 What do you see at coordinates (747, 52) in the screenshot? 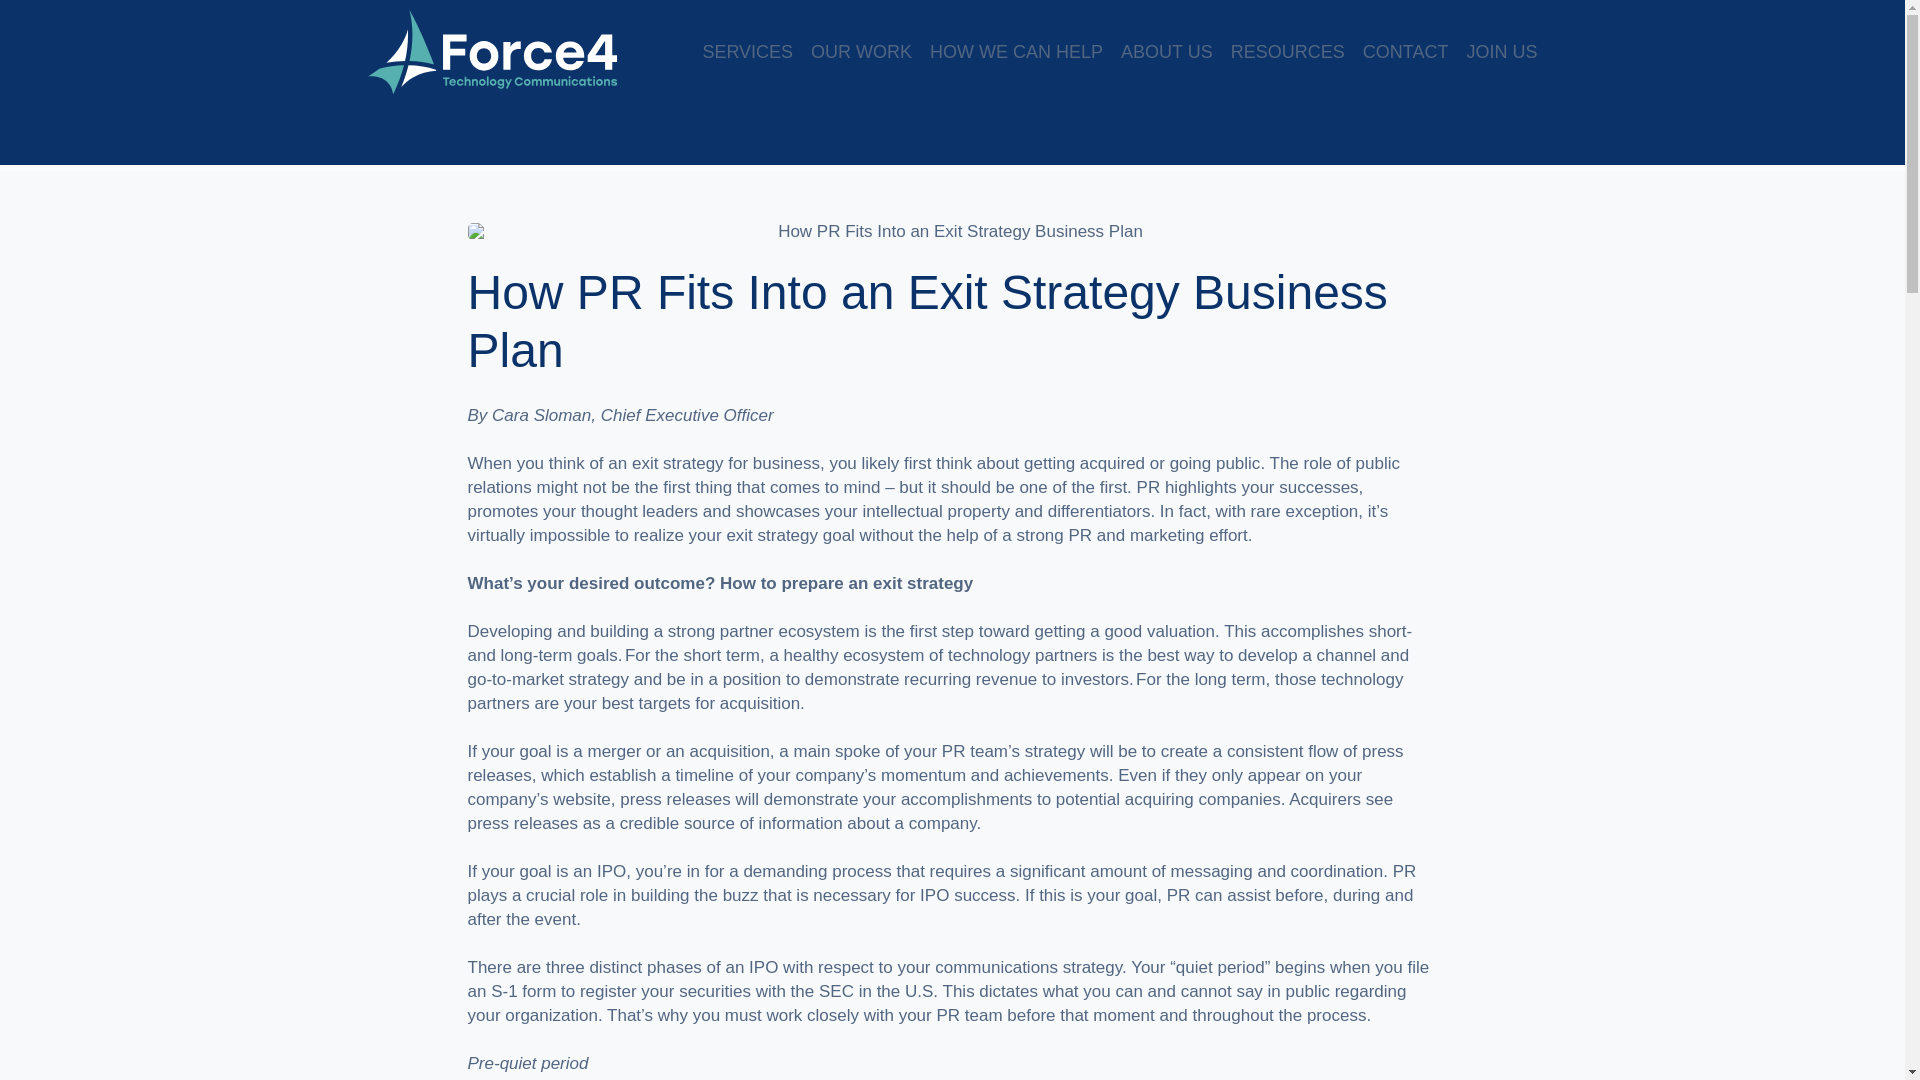
I see `SERVICES` at bounding box center [747, 52].